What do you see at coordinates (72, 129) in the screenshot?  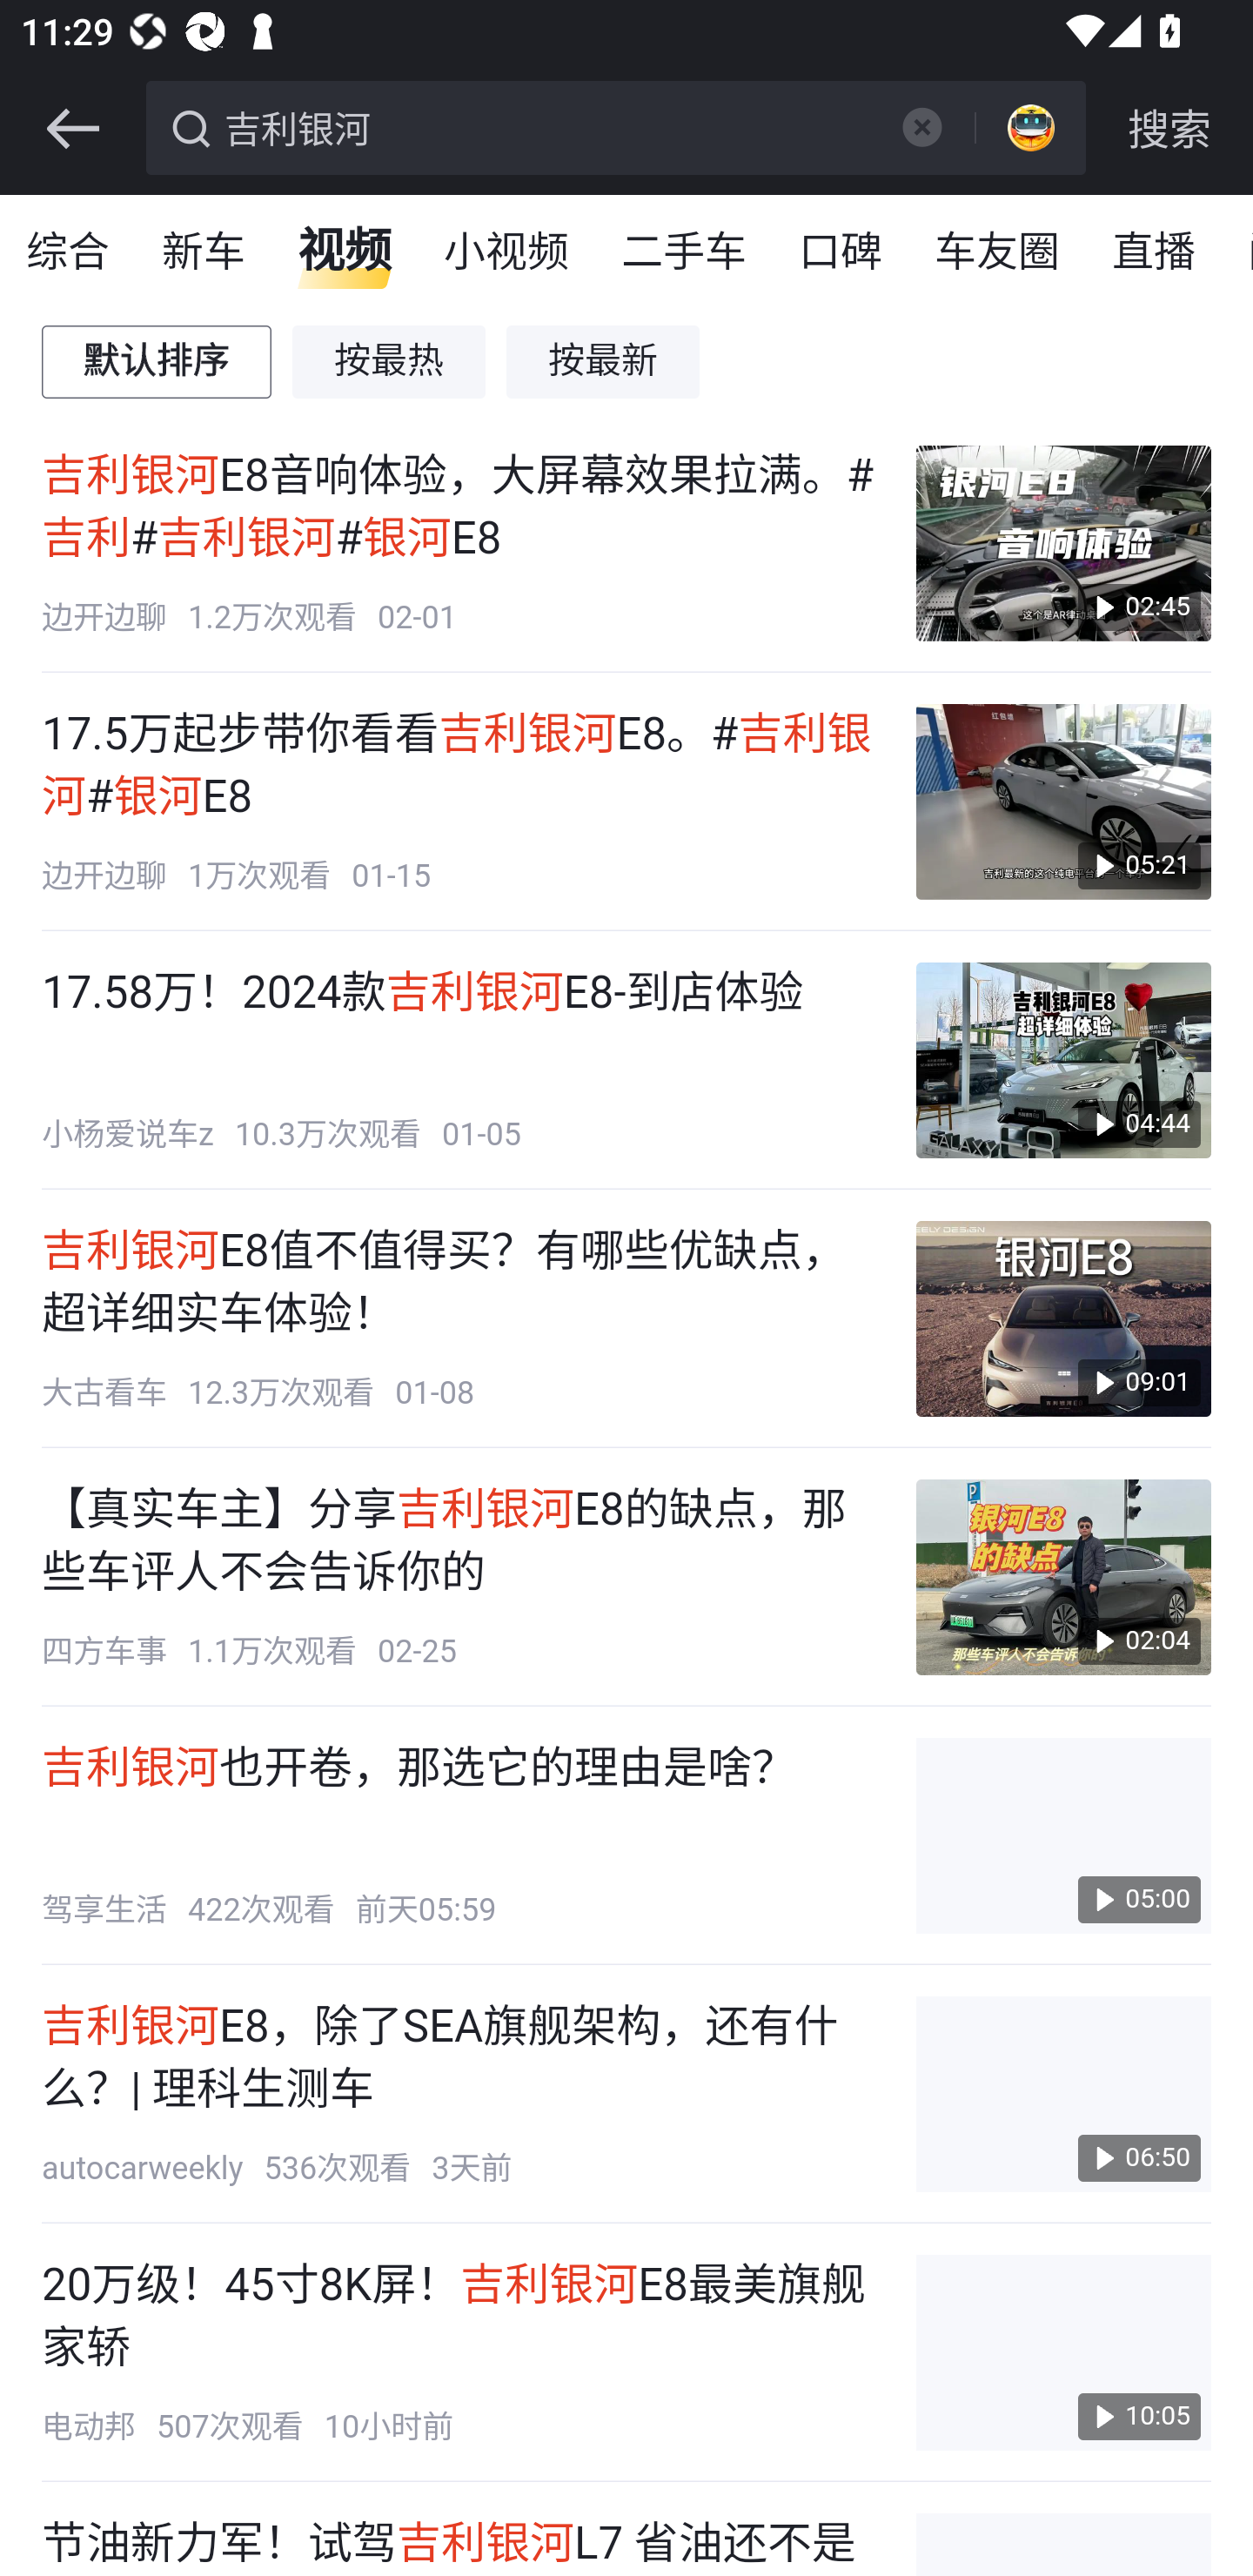 I see `` at bounding box center [72, 129].